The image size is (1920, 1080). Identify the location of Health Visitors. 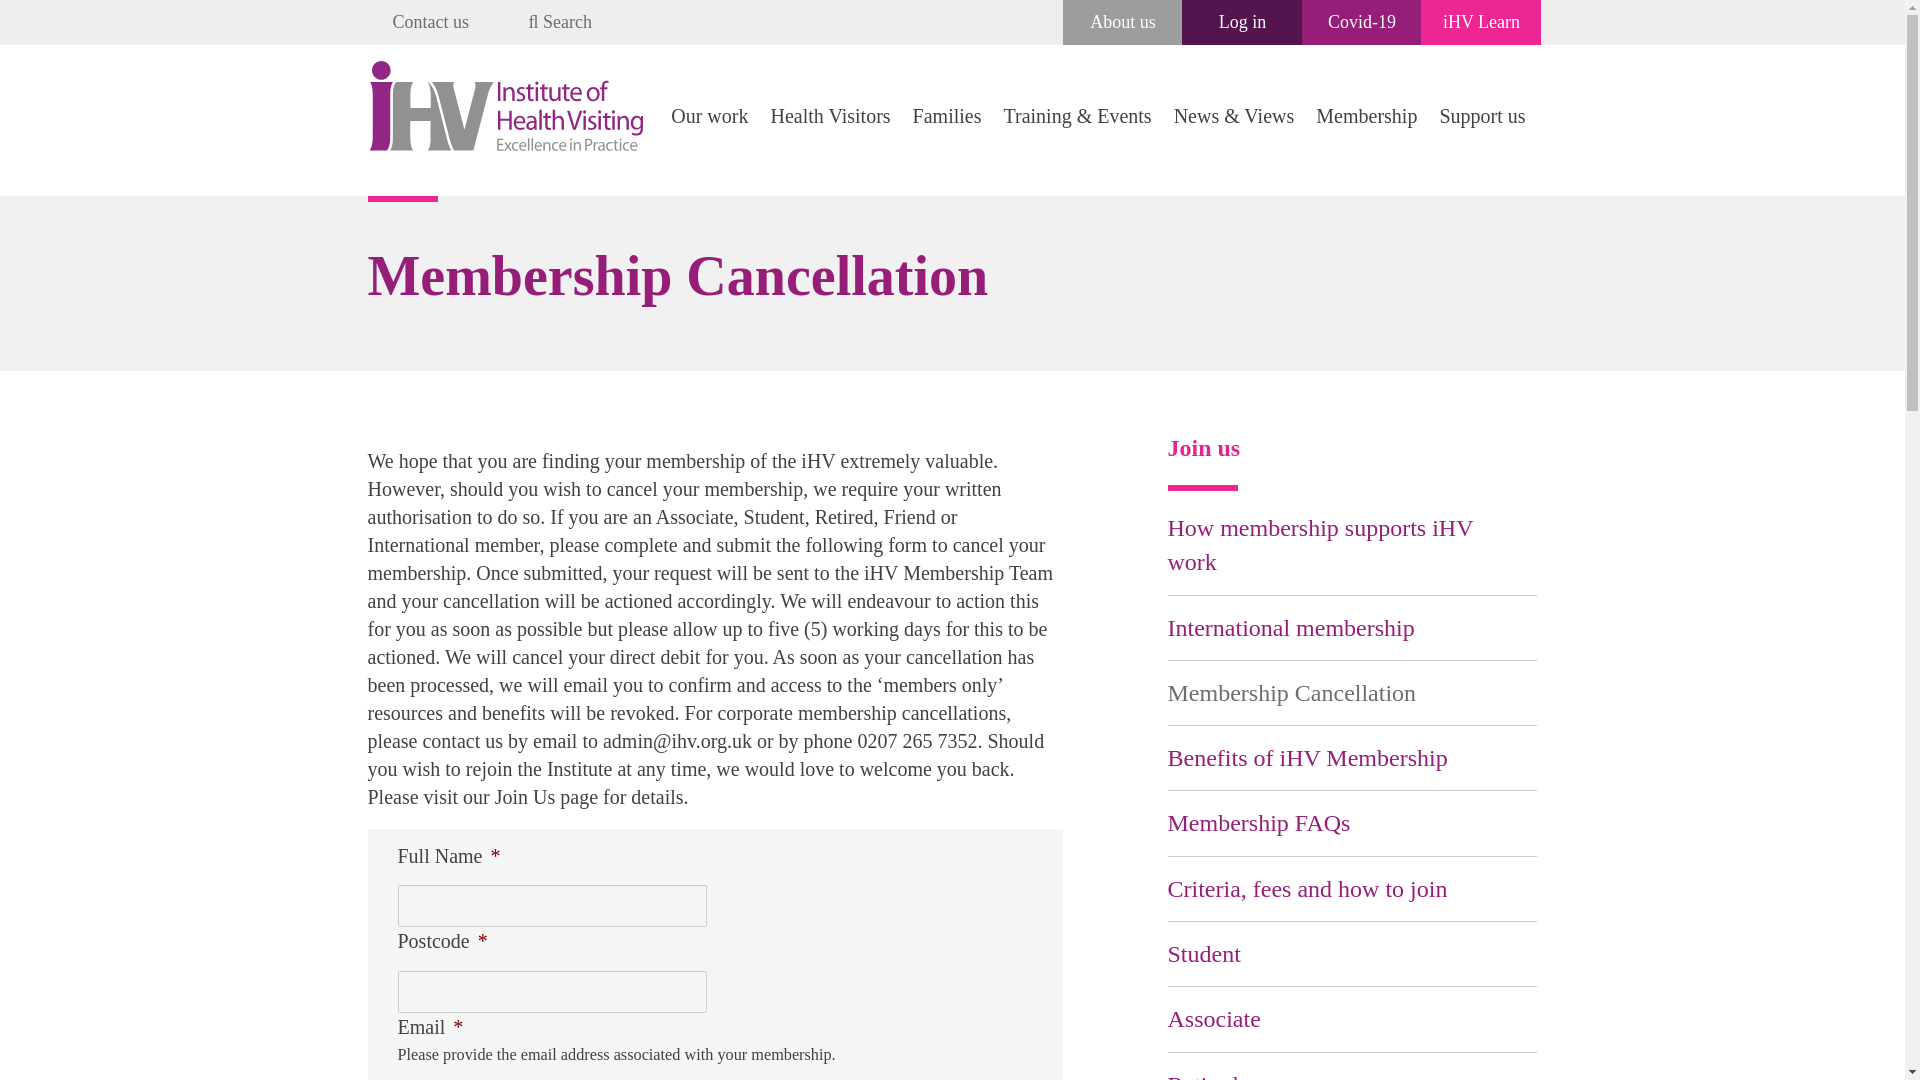
(829, 116).